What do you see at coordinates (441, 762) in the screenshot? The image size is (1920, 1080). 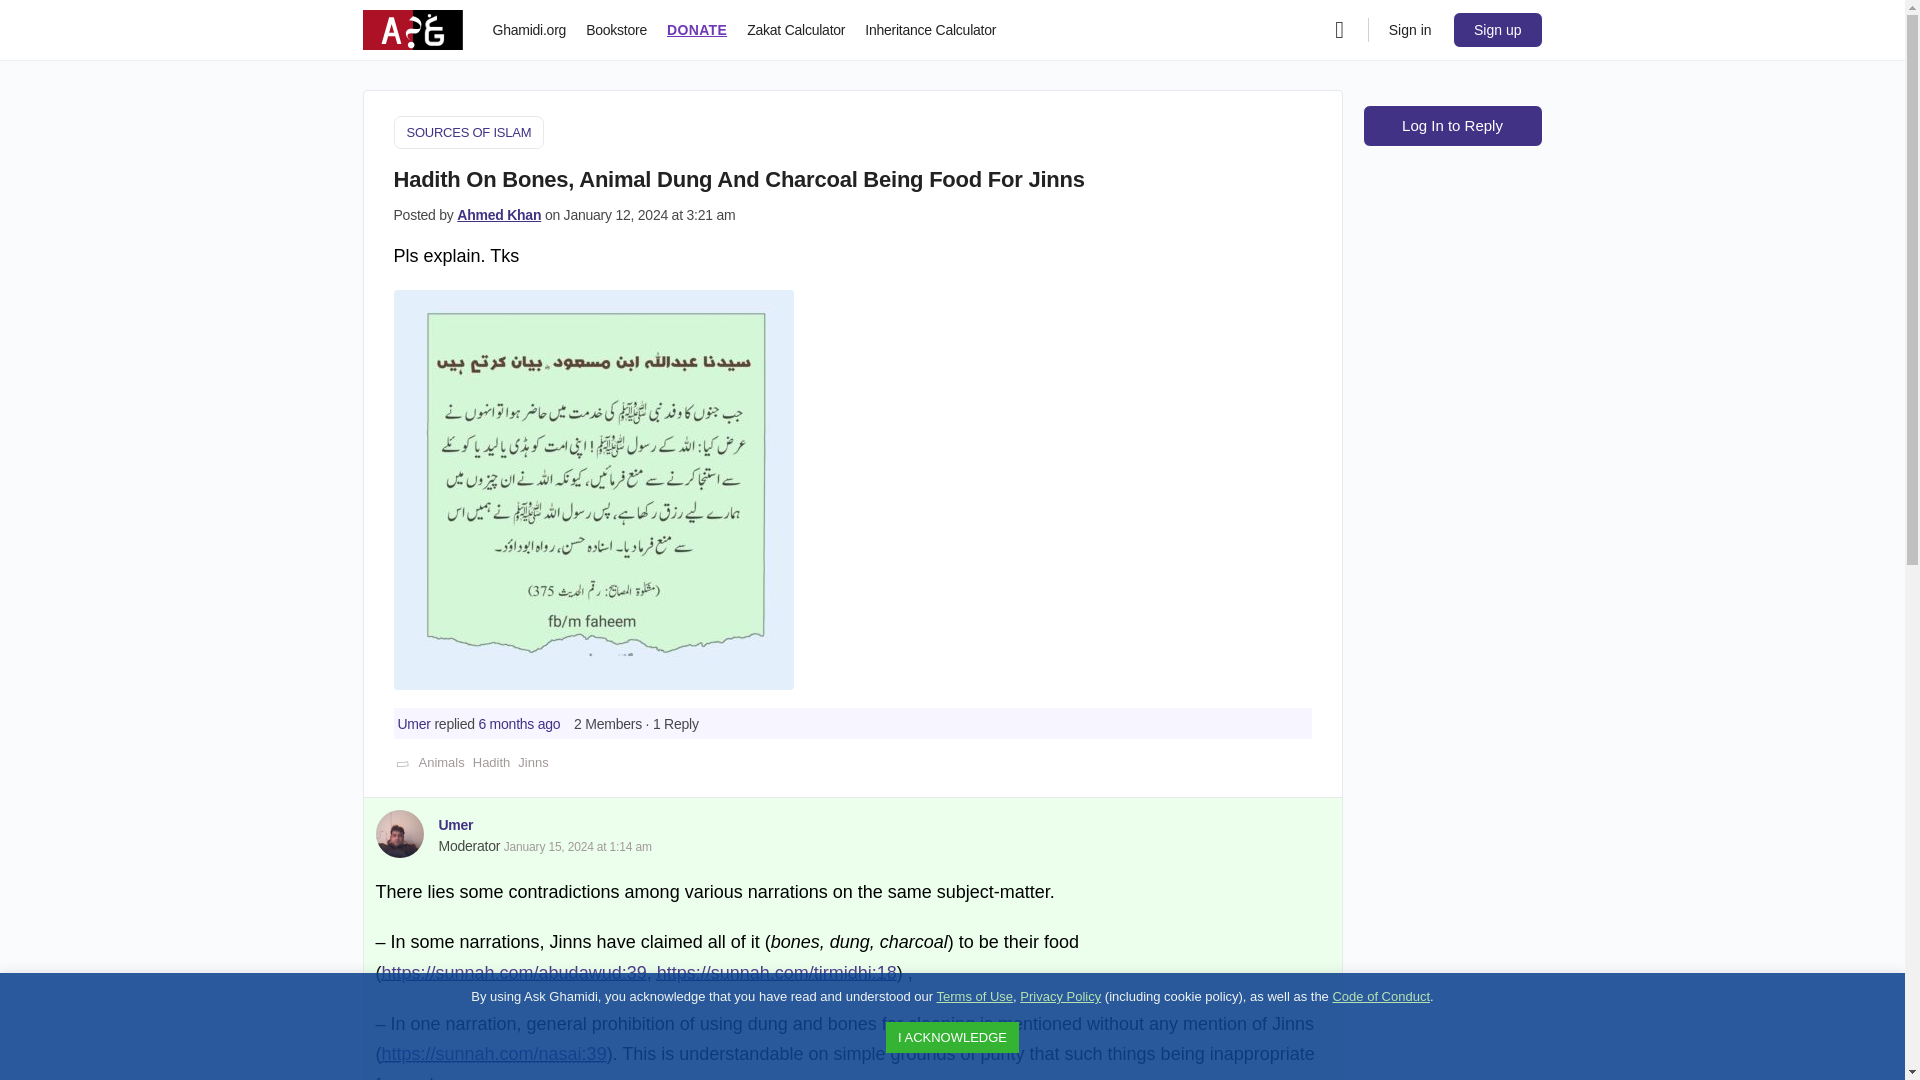 I see `Animals` at bounding box center [441, 762].